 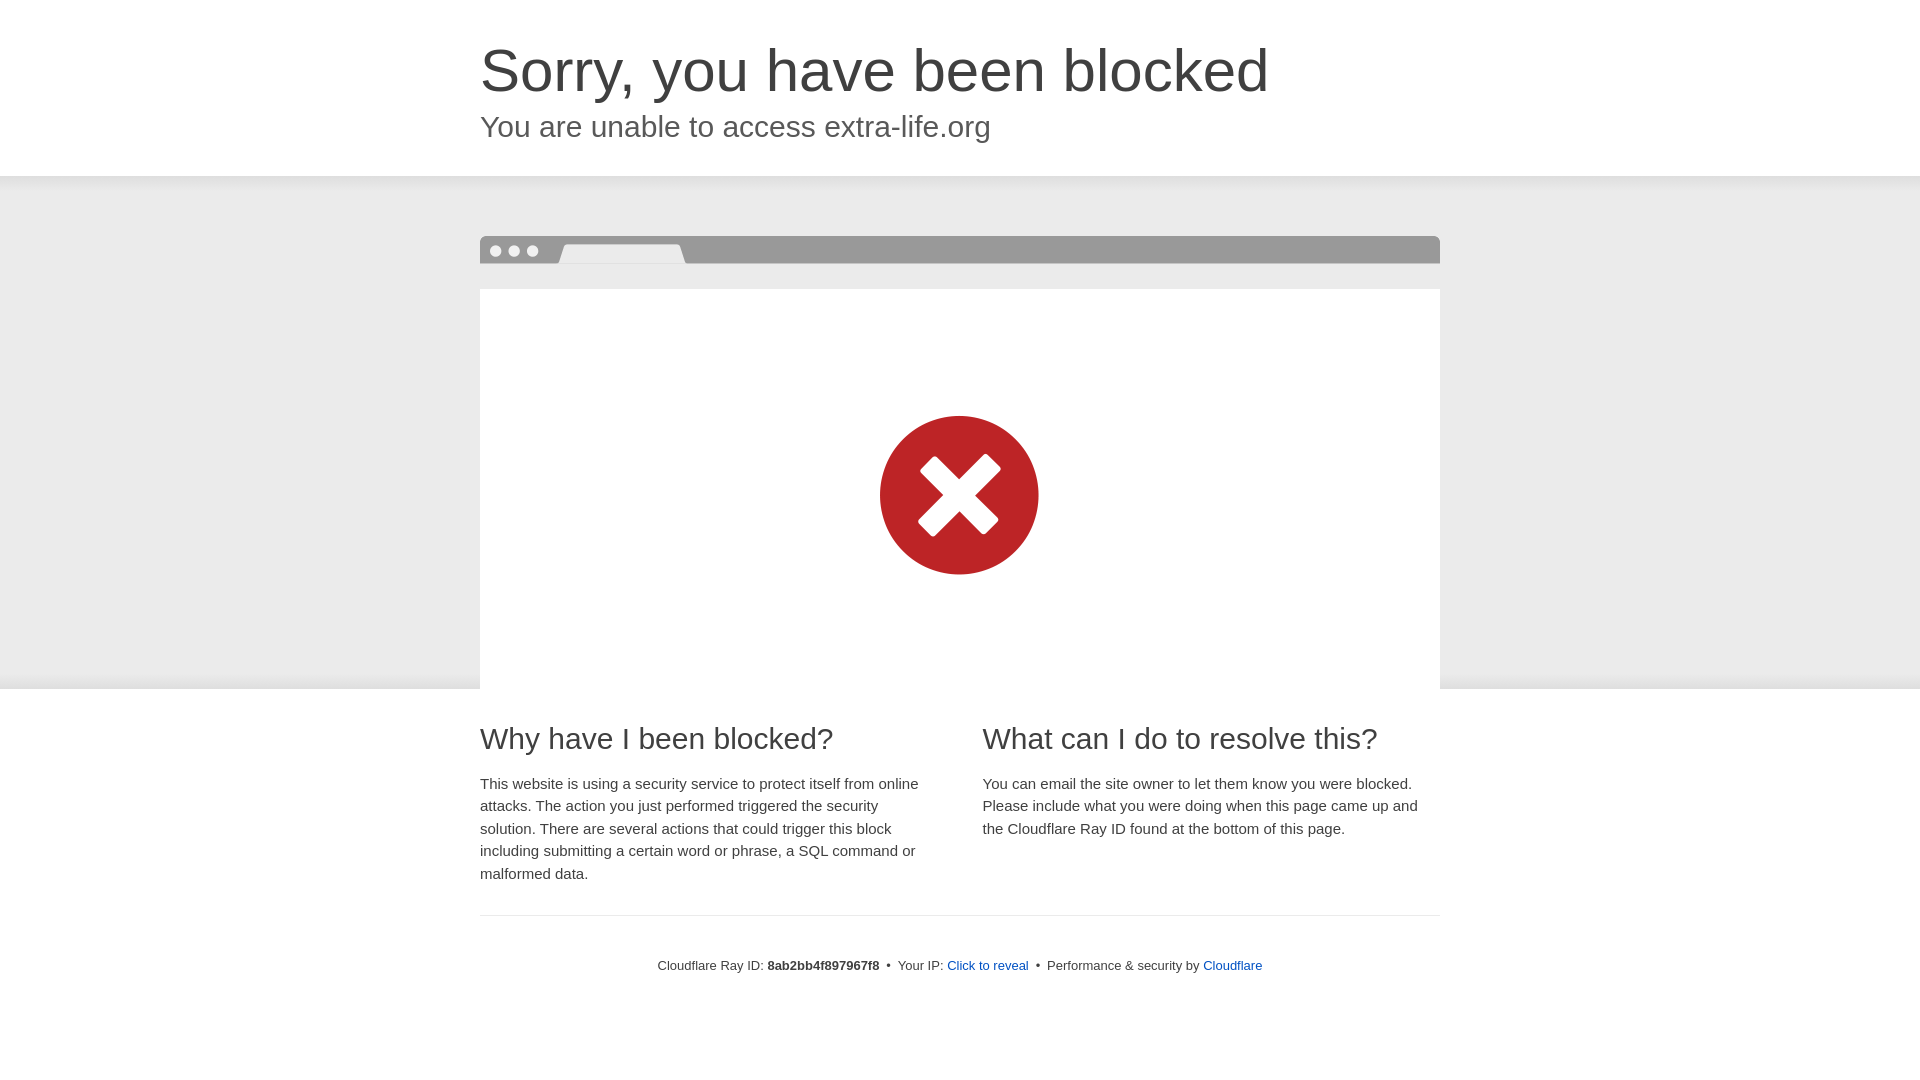 What do you see at coordinates (988, 966) in the screenshot?
I see `Click to reveal` at bounding box center [988, 966].